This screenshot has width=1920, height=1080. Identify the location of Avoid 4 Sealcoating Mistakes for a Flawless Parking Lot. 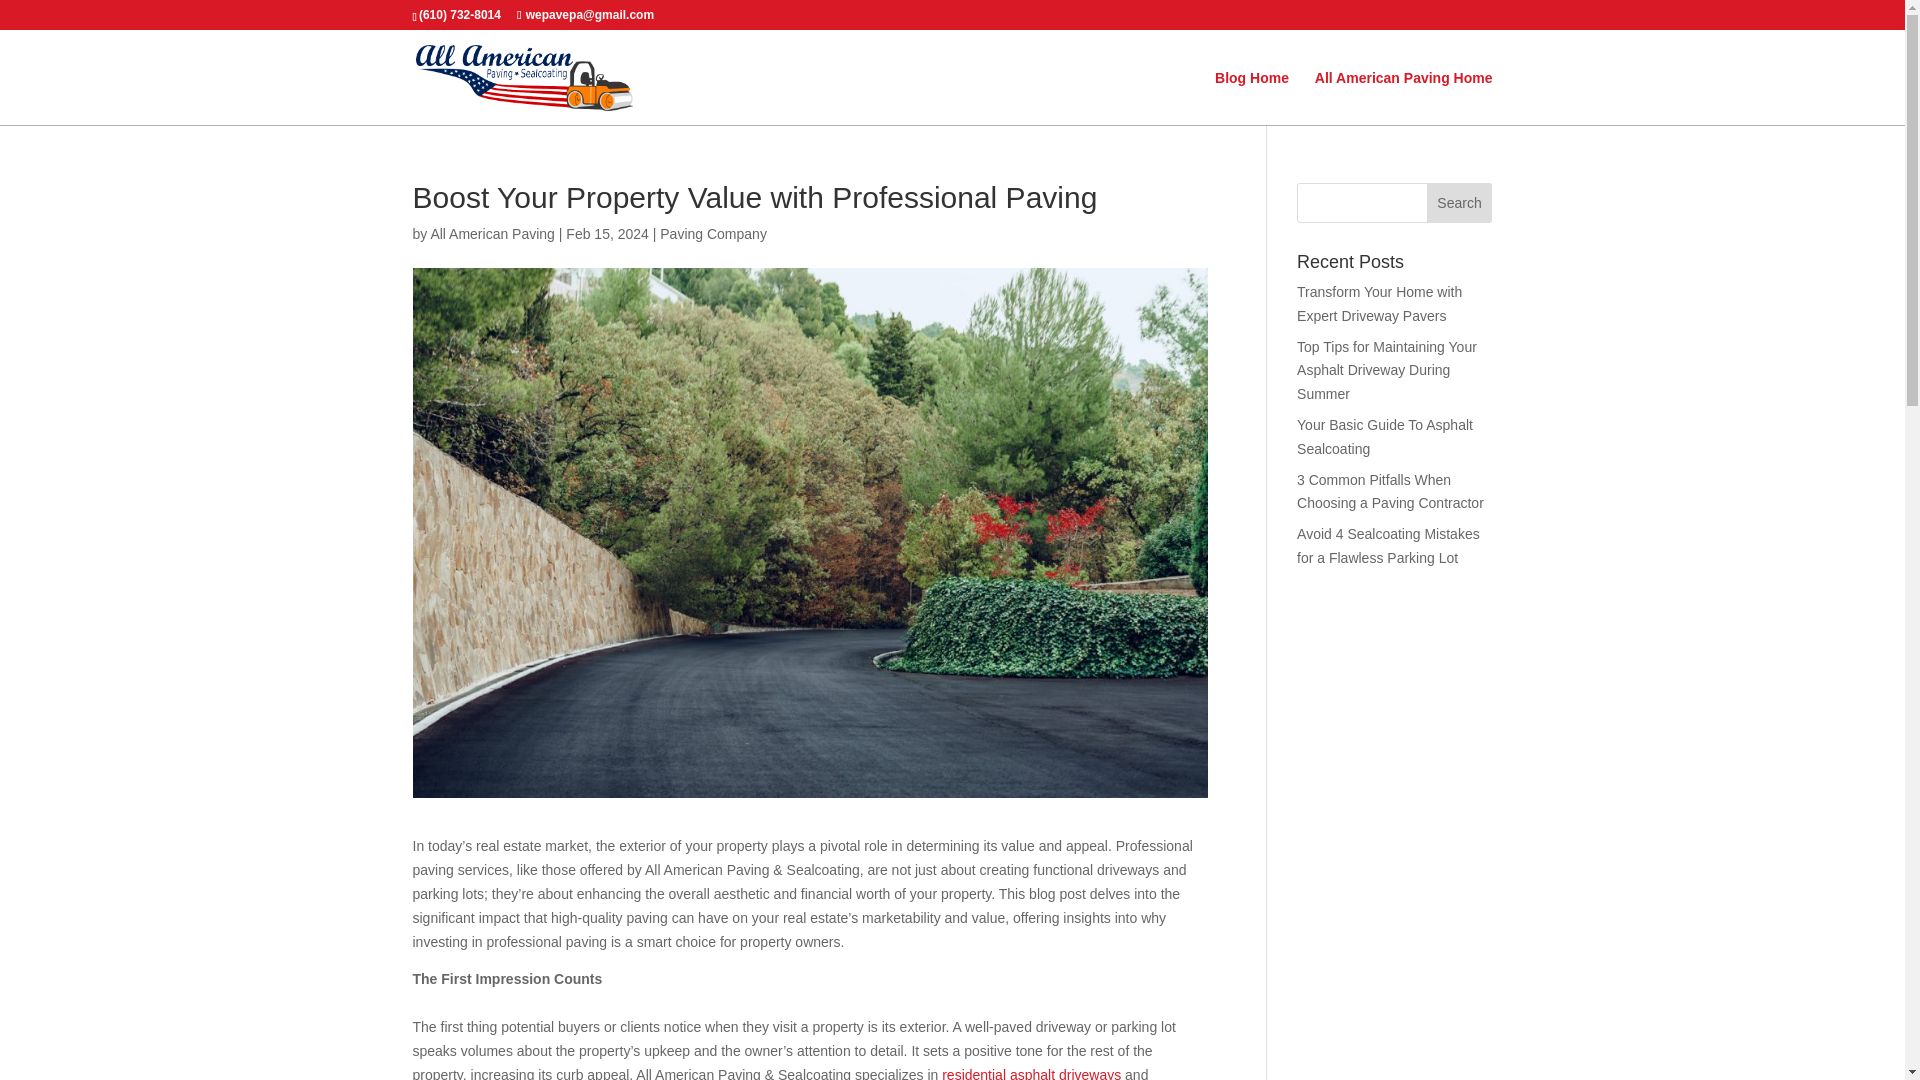
(1388, 545).